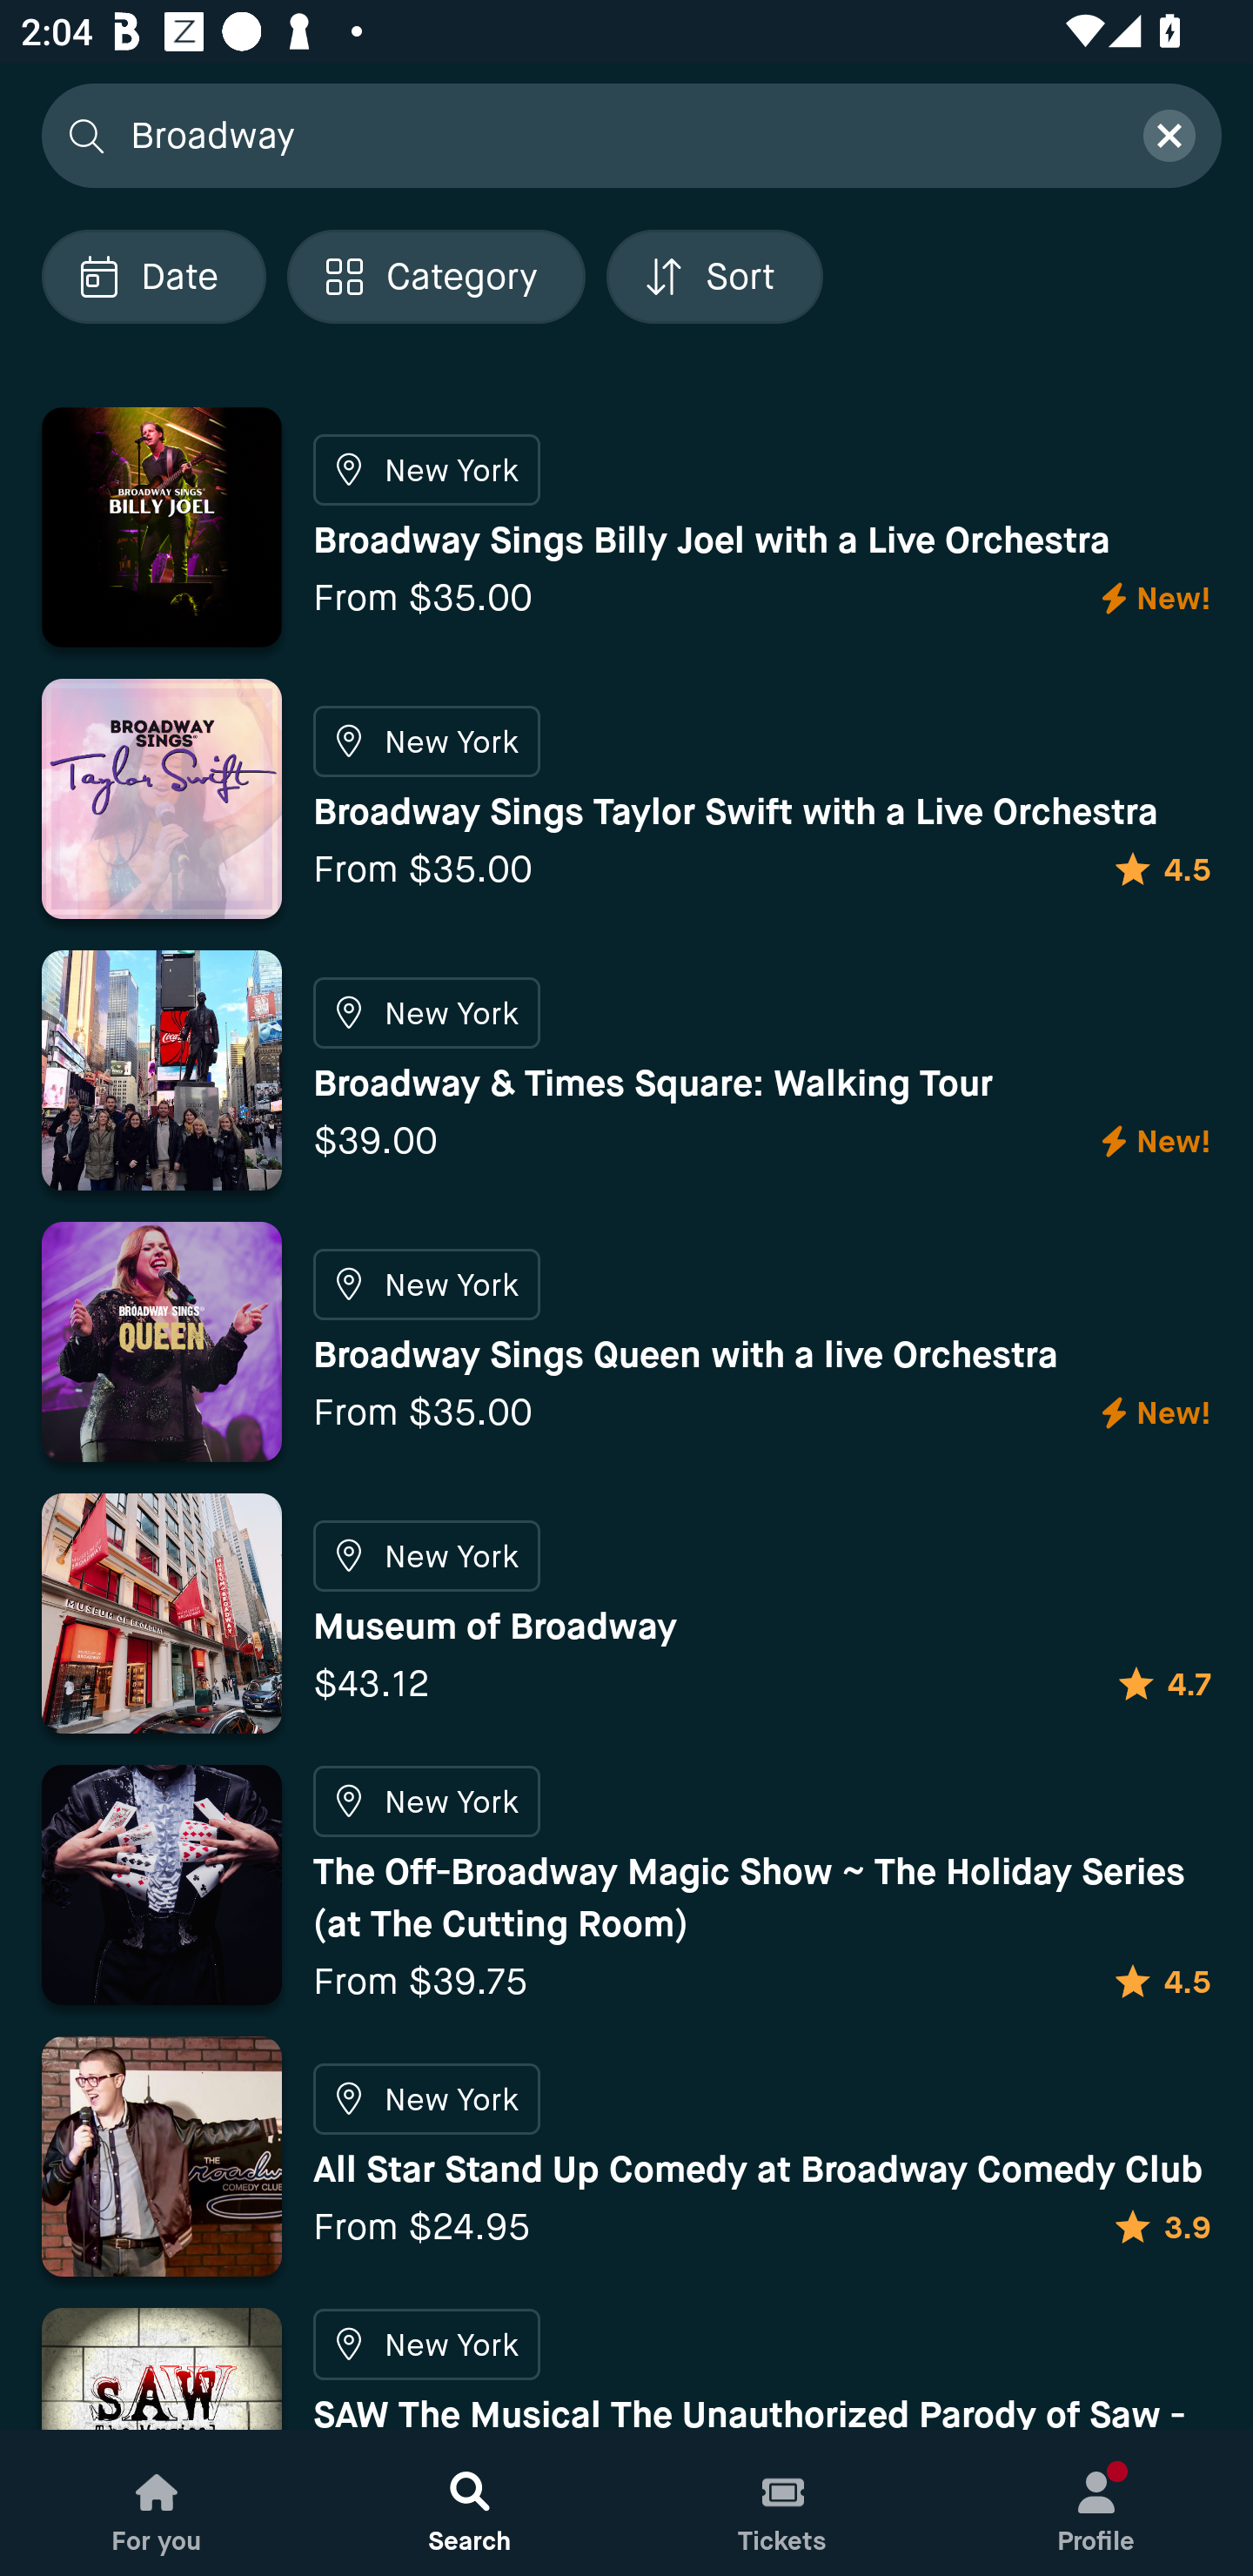 The width and height of the screenshot is (1253, 2576). Describe the element at coordinates (153, 277) in the screenshot. I see `Localized description Date` at that location.